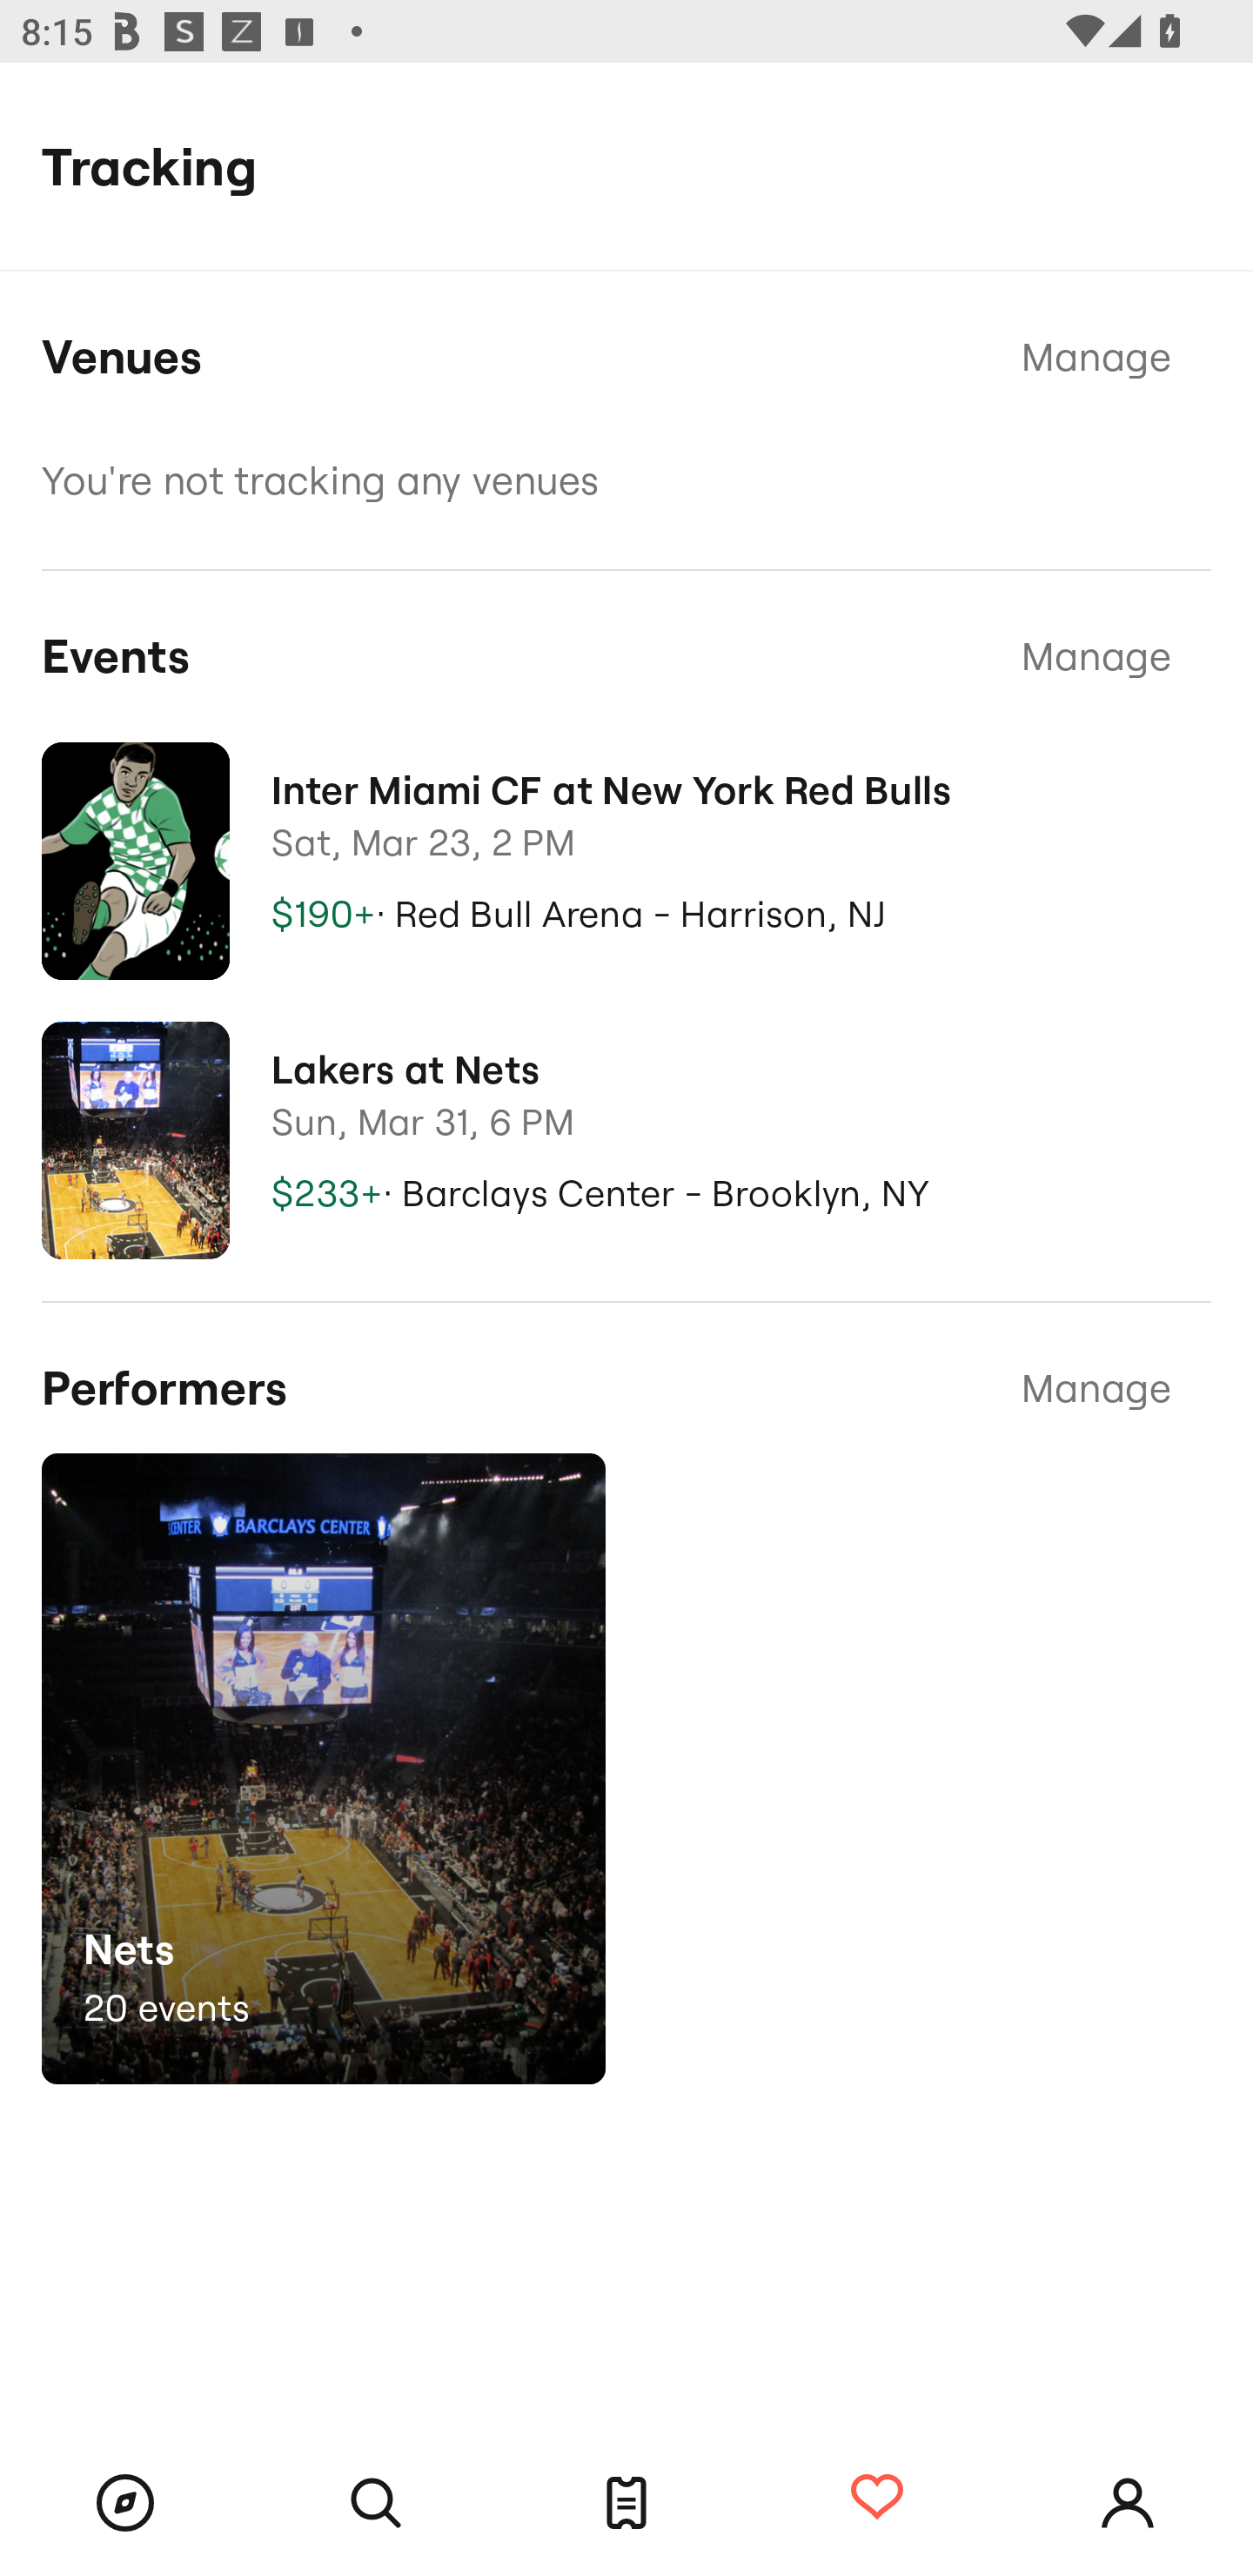 The height and width of the screenshot is (2576, 1253). I want to click on Manage, so click(1096, 656).